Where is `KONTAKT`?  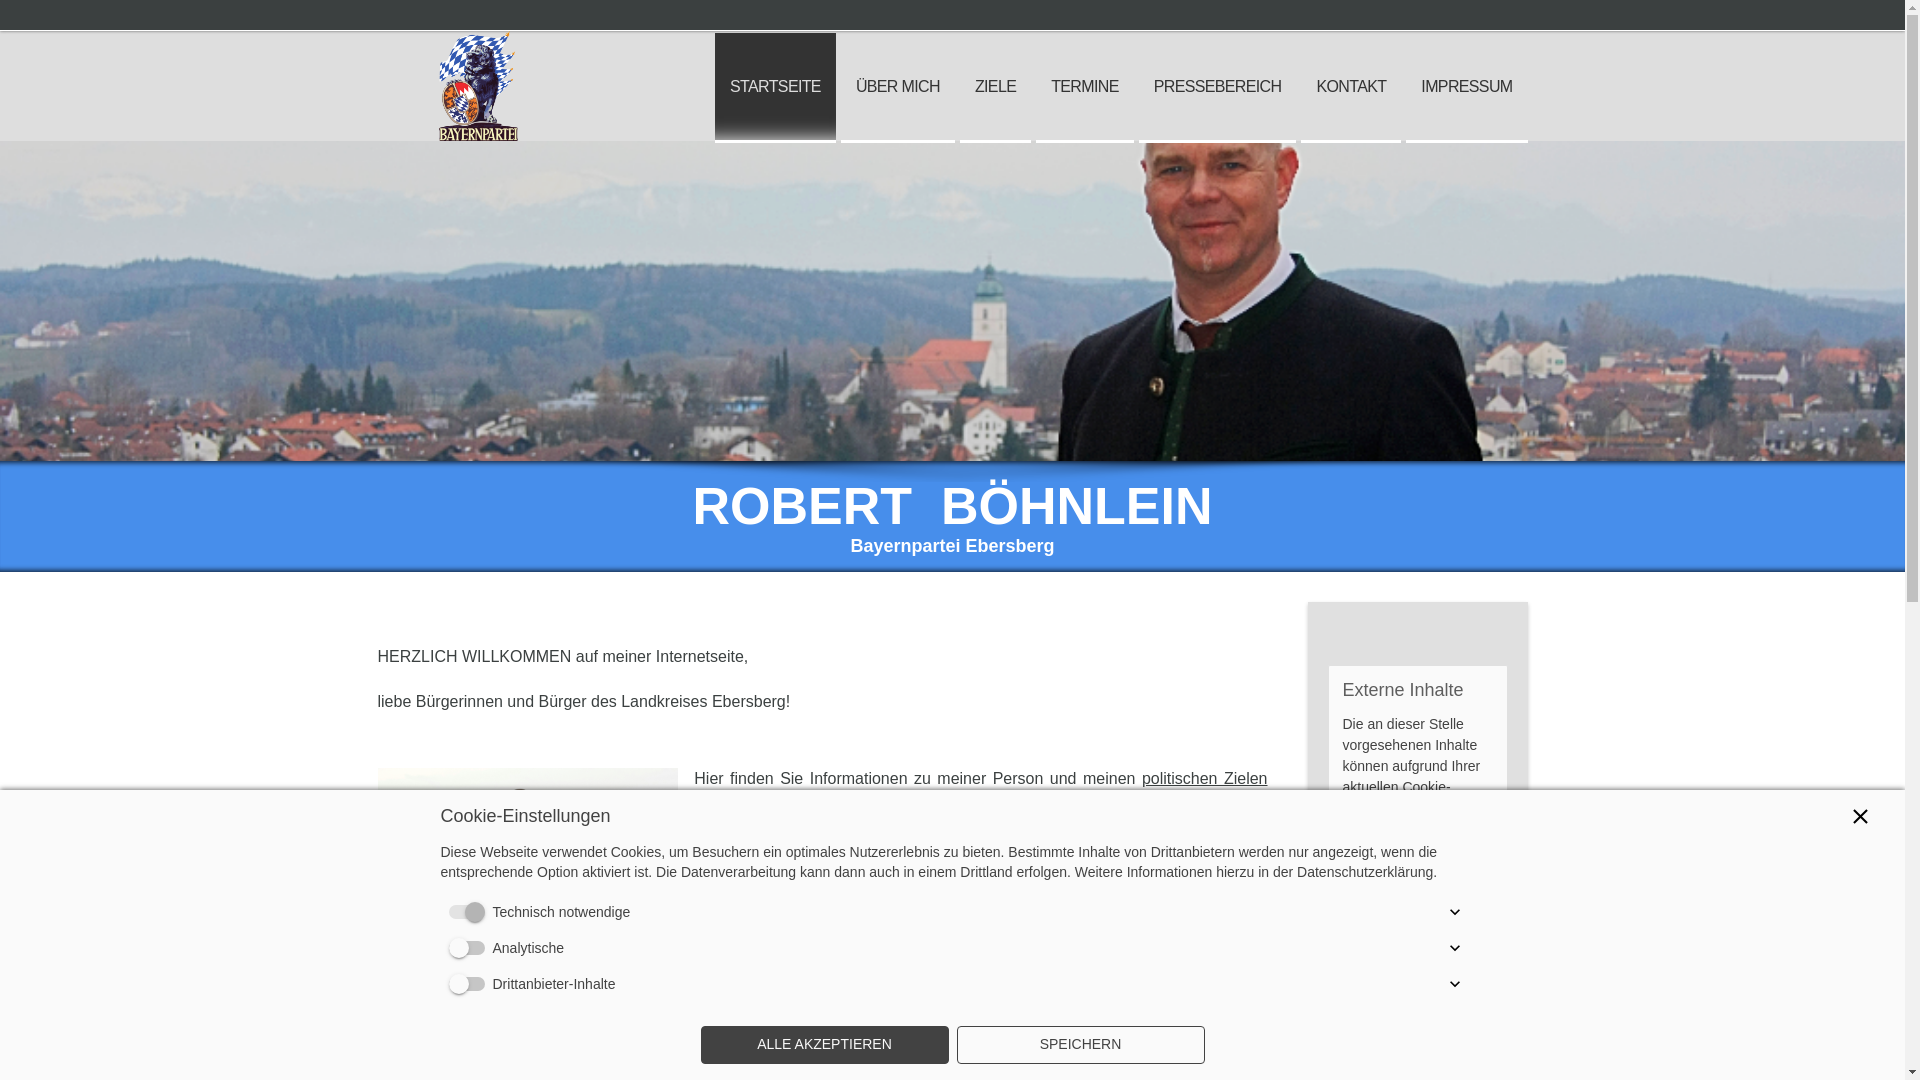 KONTAKT is located at coordinates (1351, 88).